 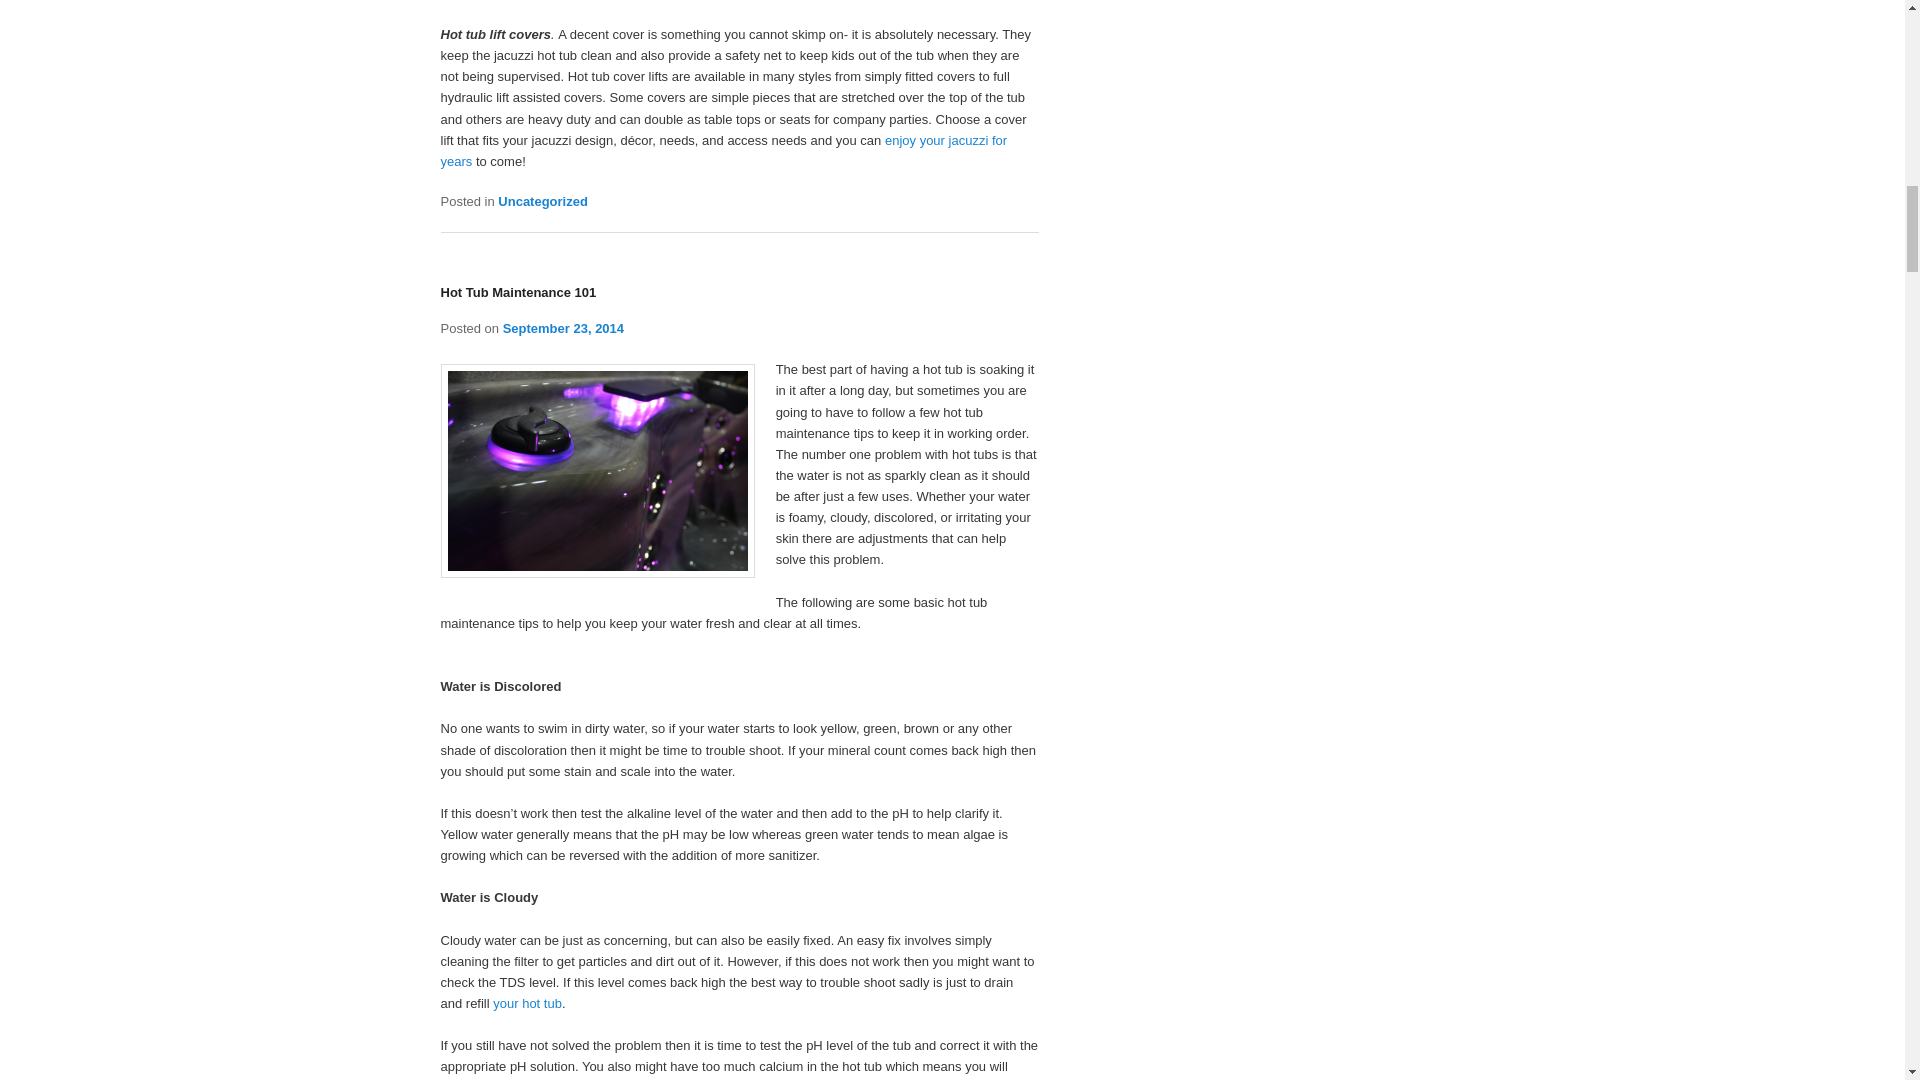 I want to click on enjoy your jacuzzi for years, so click(x=722, y=150).